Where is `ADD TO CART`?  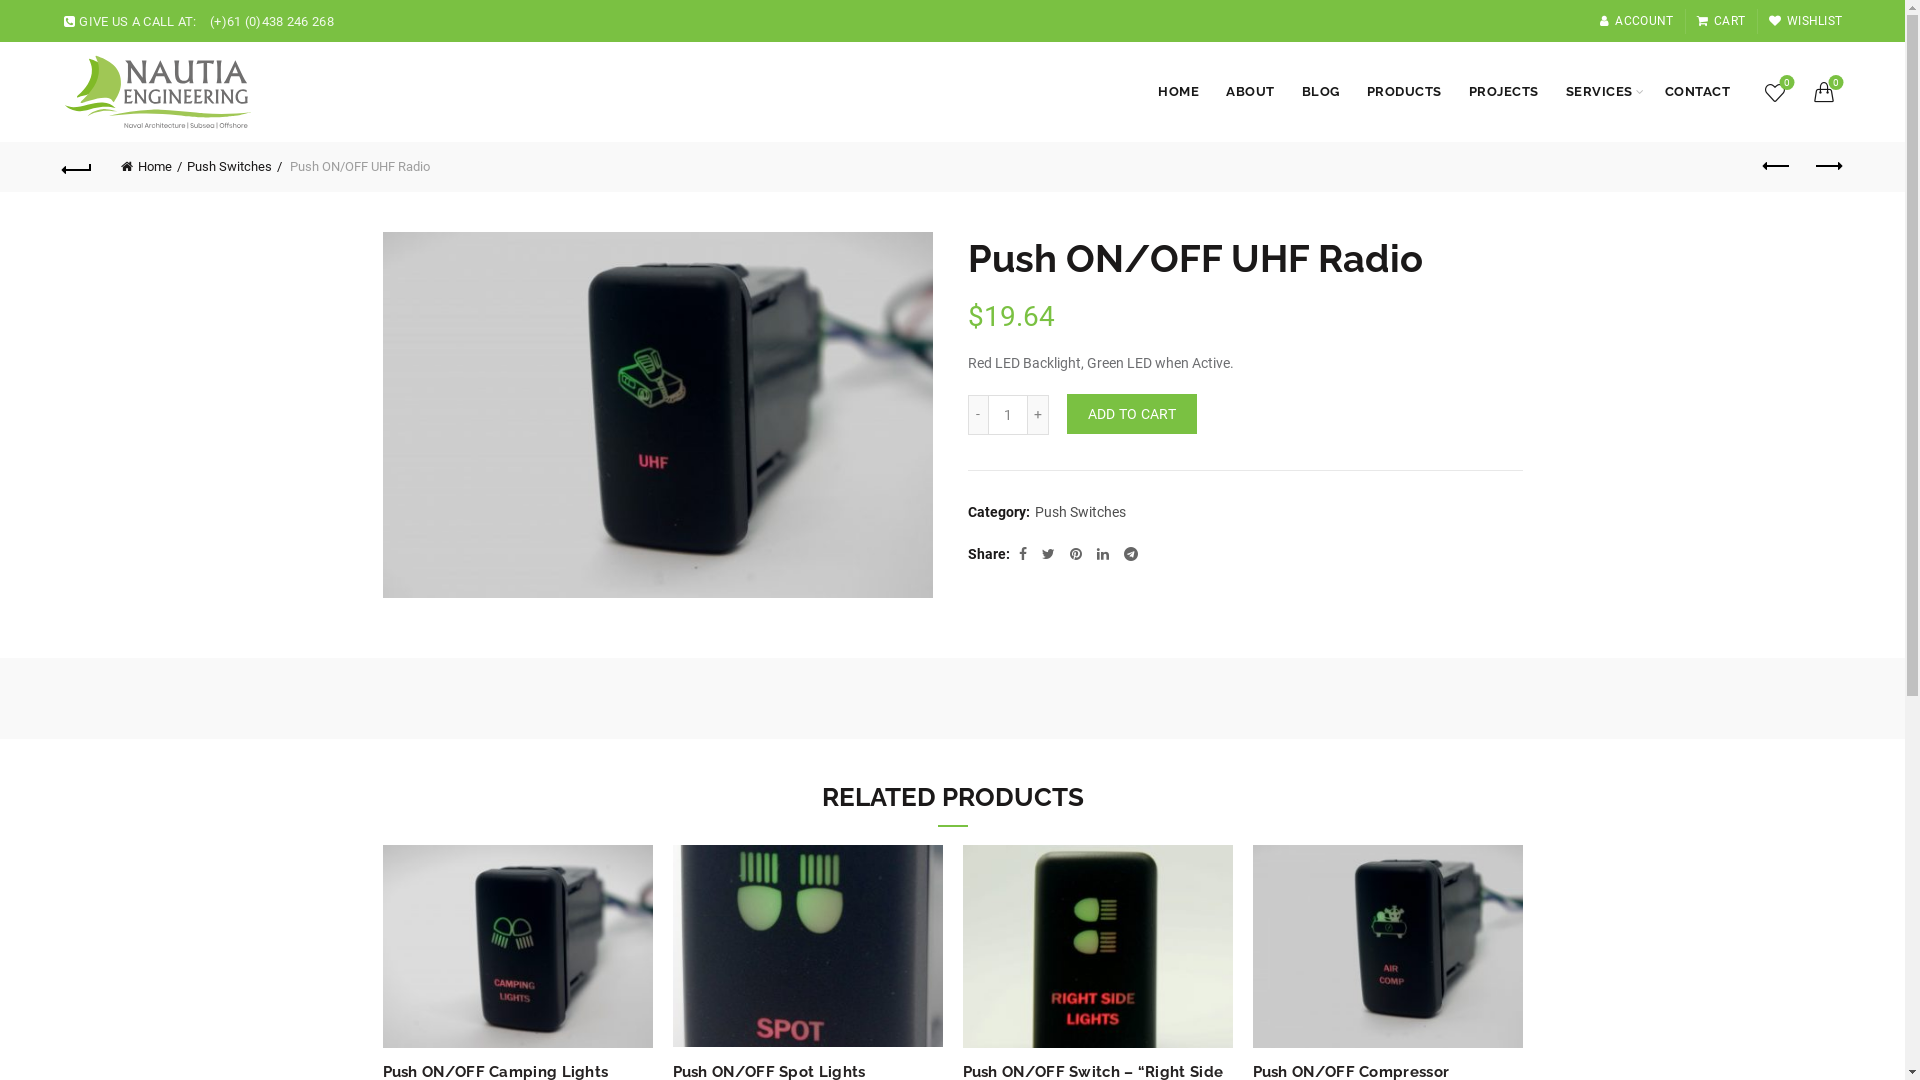
ADD TO CART is located at coordinates (1131, 414).